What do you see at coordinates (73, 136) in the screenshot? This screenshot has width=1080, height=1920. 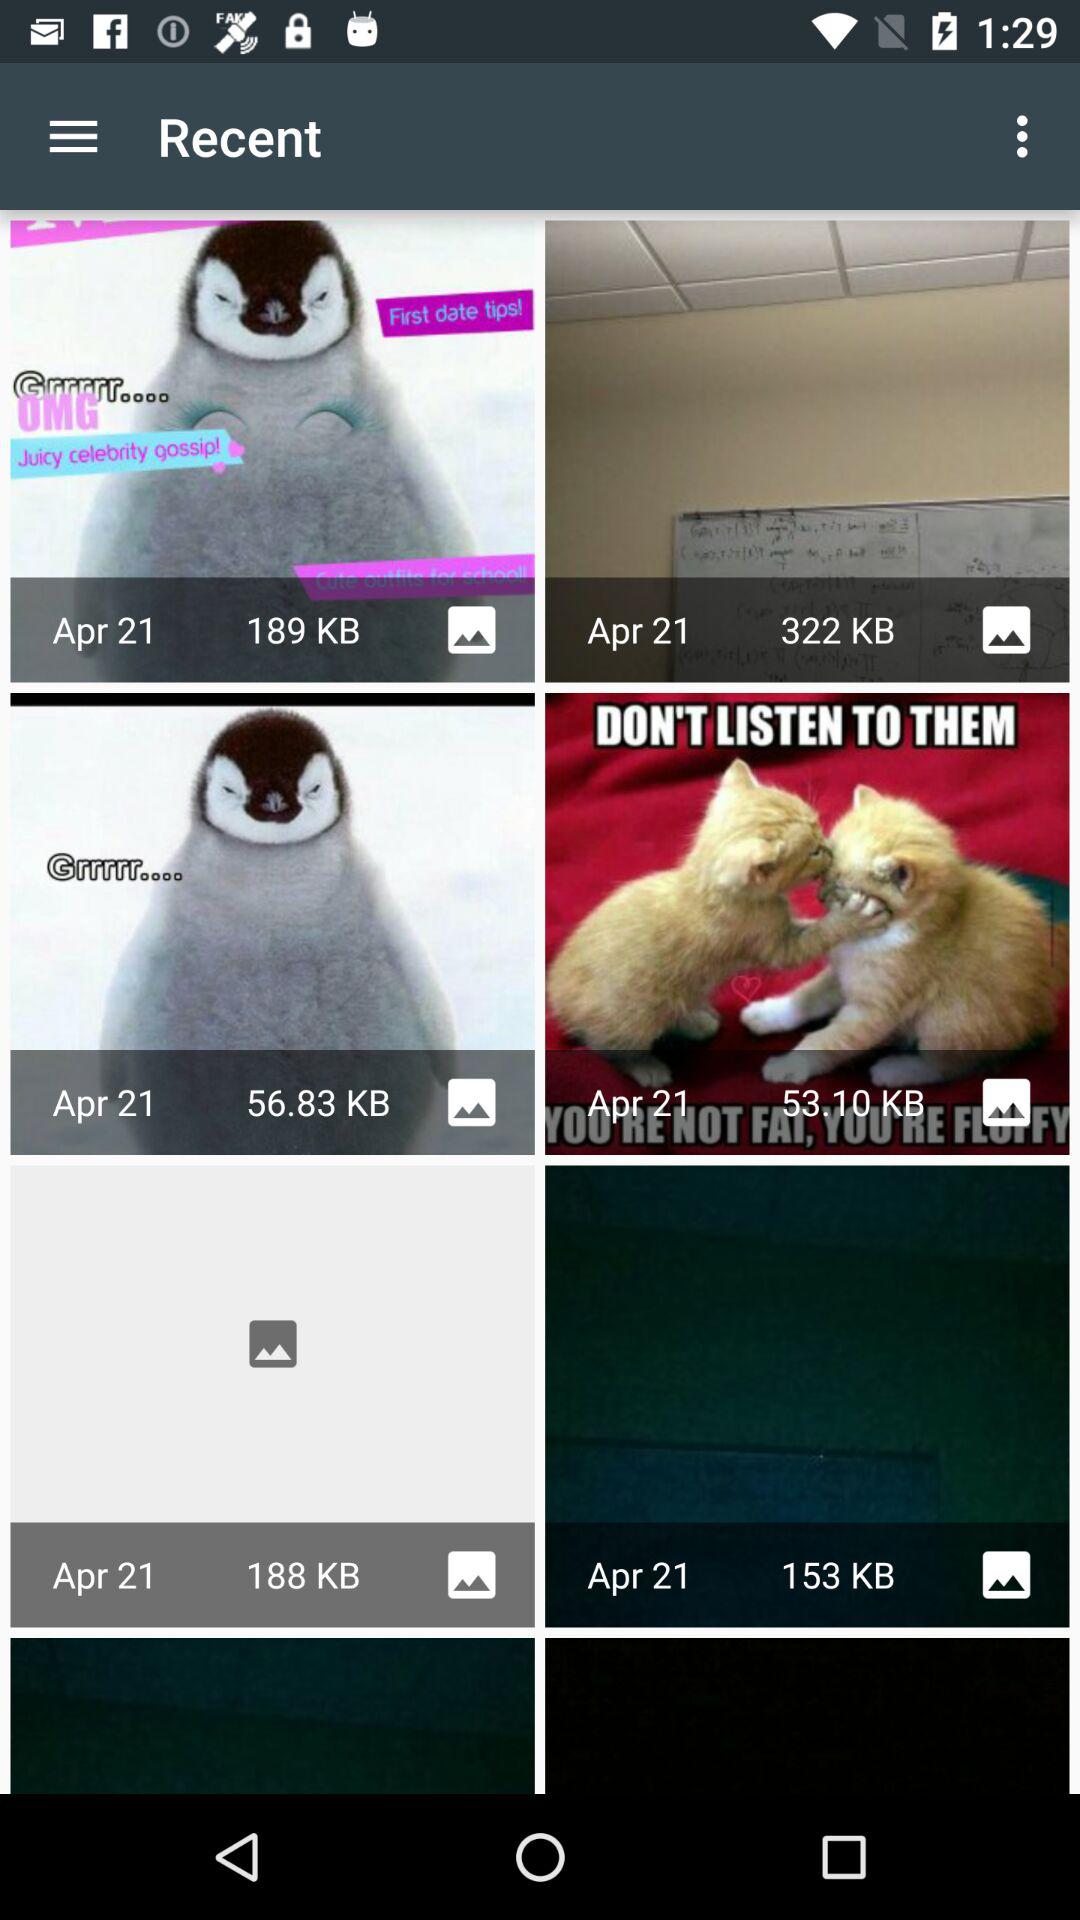 I see `click item next to the recent app` at bounding box center [73, 136].